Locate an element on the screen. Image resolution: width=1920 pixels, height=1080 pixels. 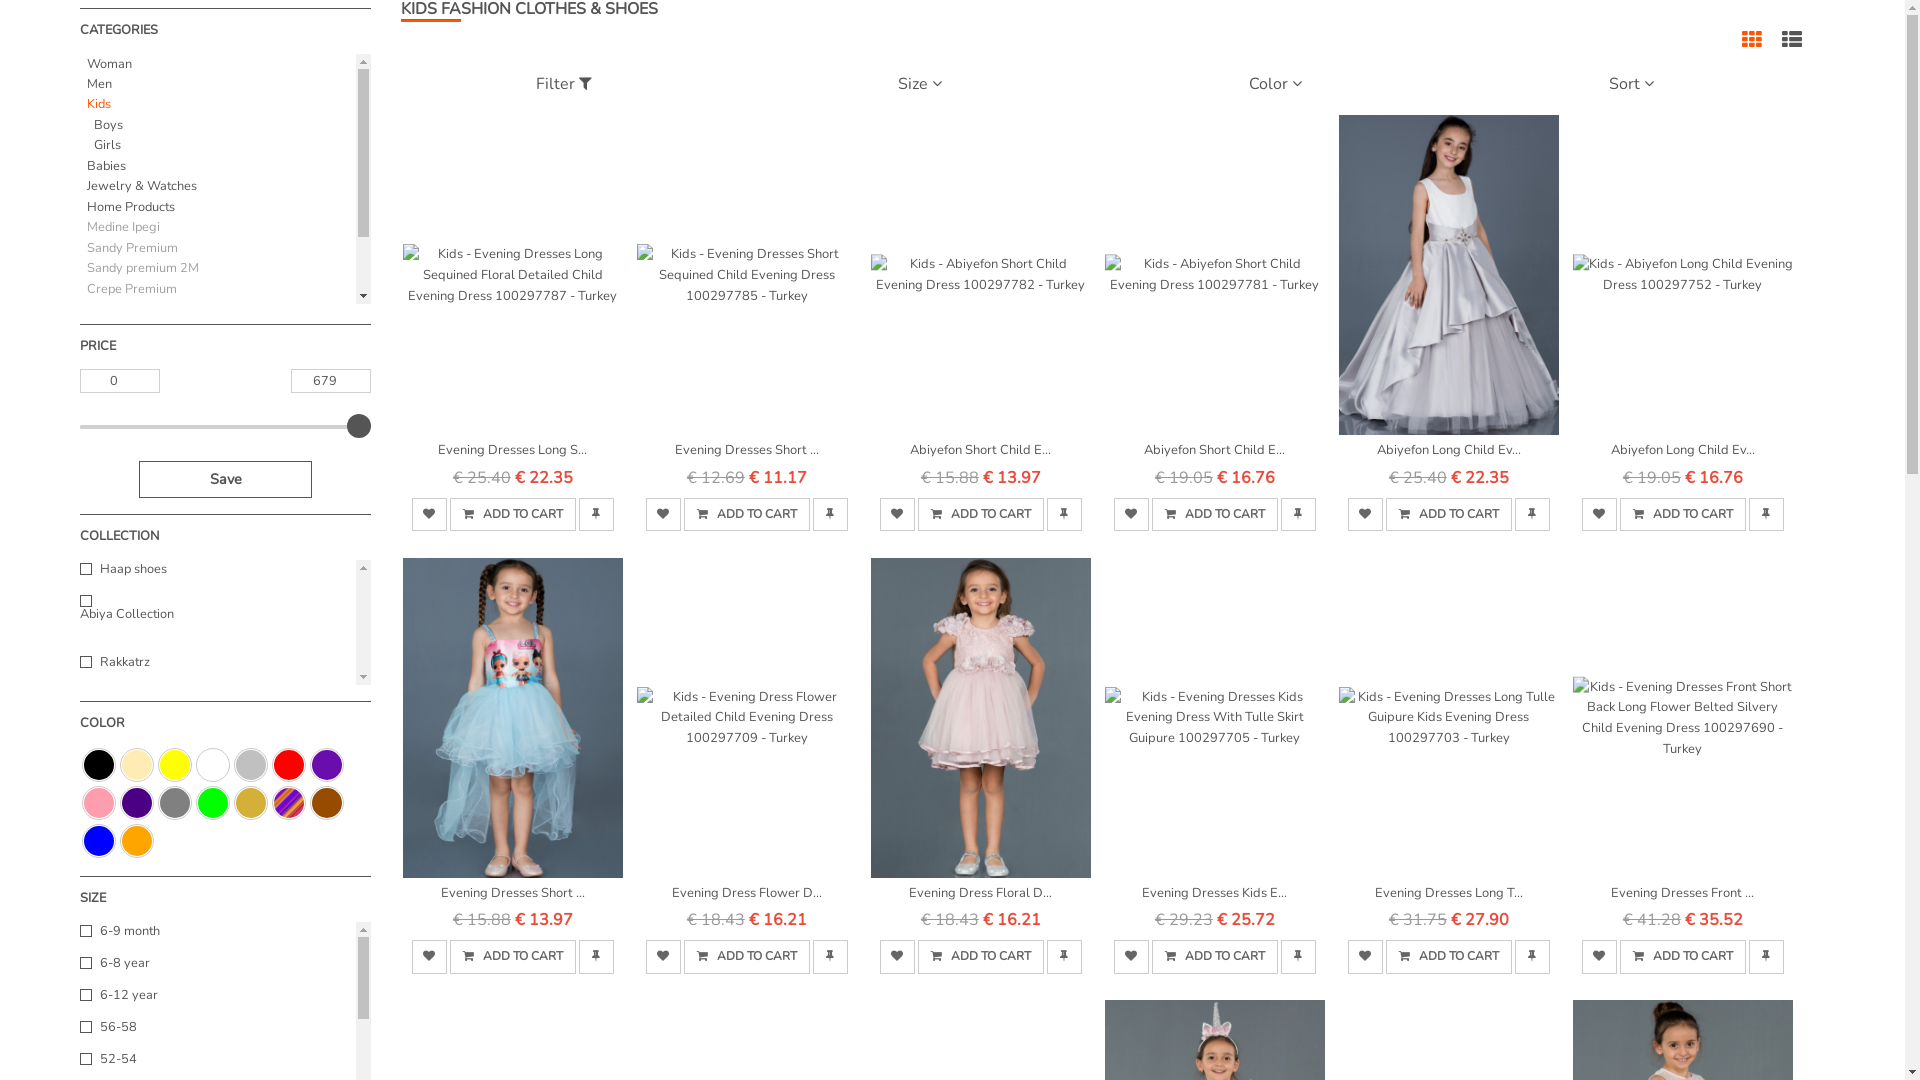
Green is located at coordinates (213, 803).